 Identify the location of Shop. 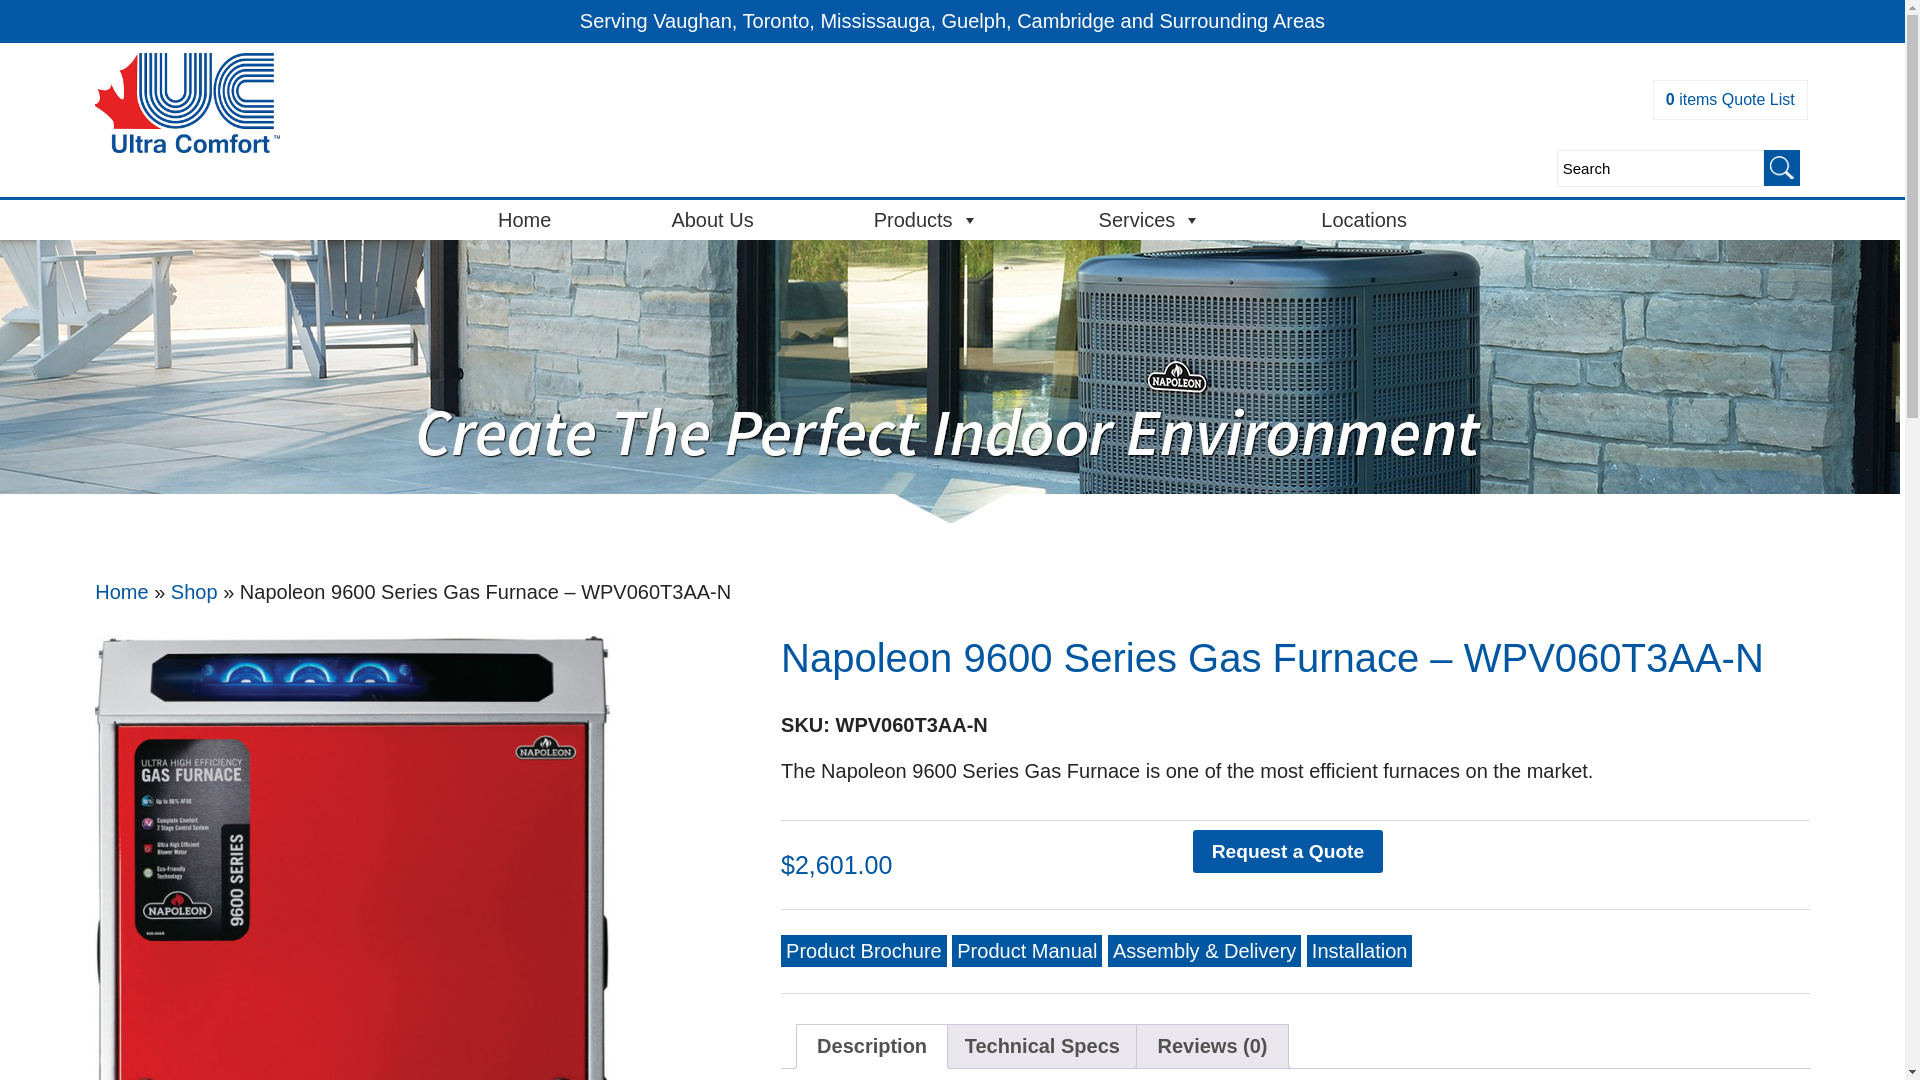
(194, 592).